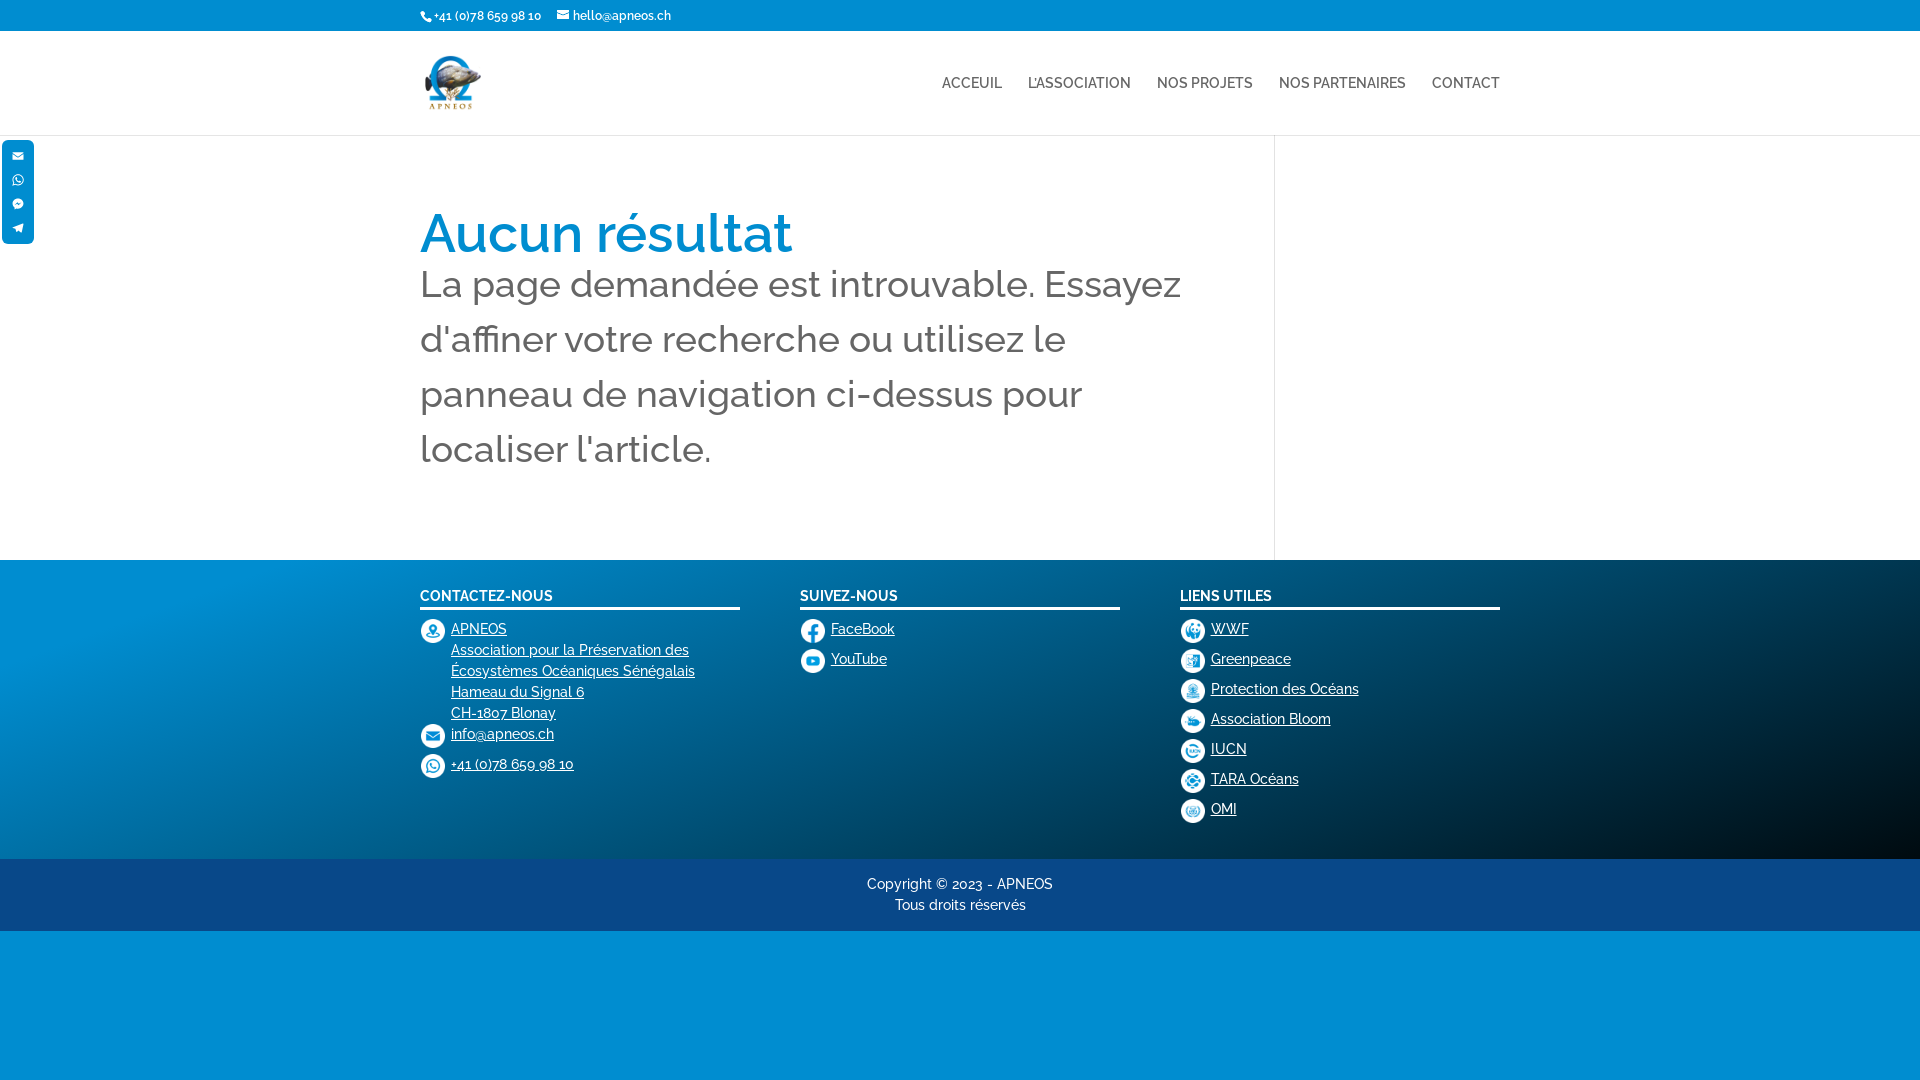 The image size is (1920, 1080). I want to click on WhatsApp, so click(18, 180).